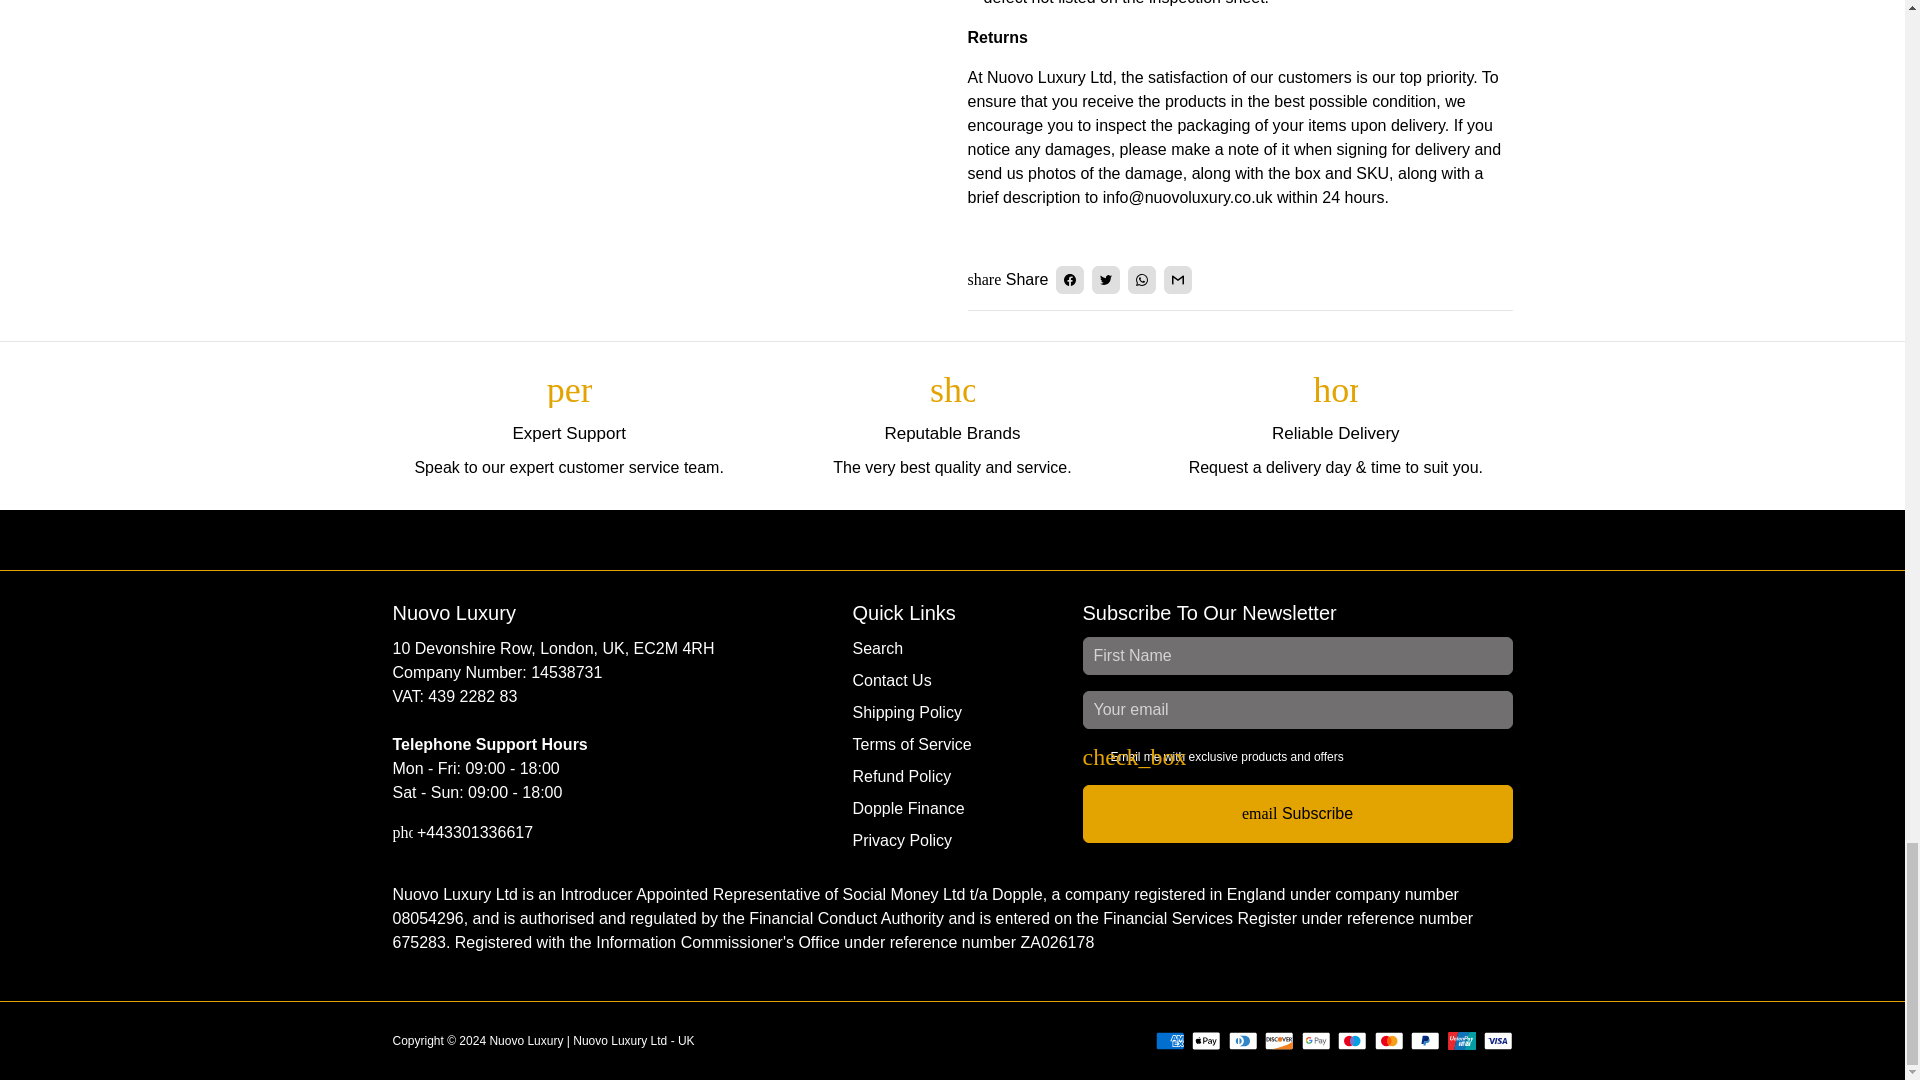 The height and width of the screenshot is (1080, 1920). Describe the element at coordinates (1462, 1040) in the screenshot. I see `Union Pay` at that location.